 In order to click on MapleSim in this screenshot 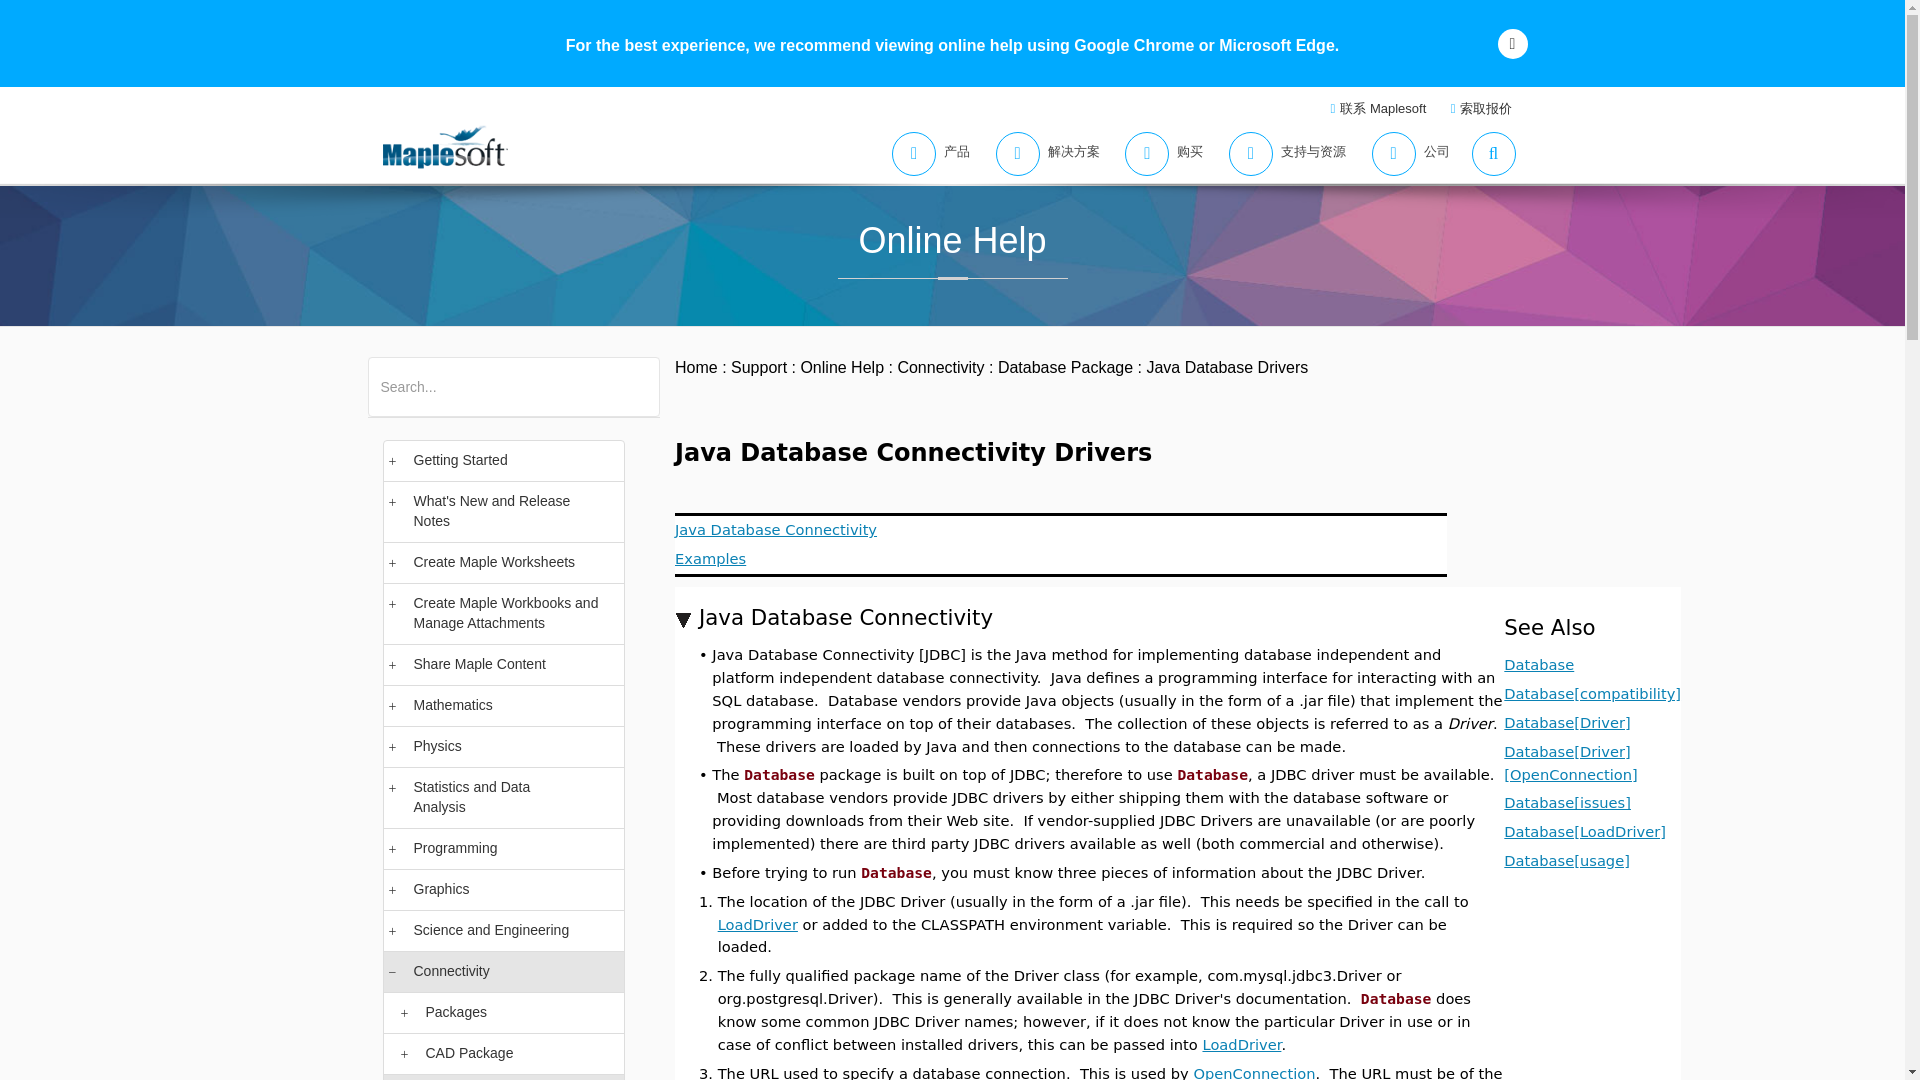, I will do `click(548, 374)`.